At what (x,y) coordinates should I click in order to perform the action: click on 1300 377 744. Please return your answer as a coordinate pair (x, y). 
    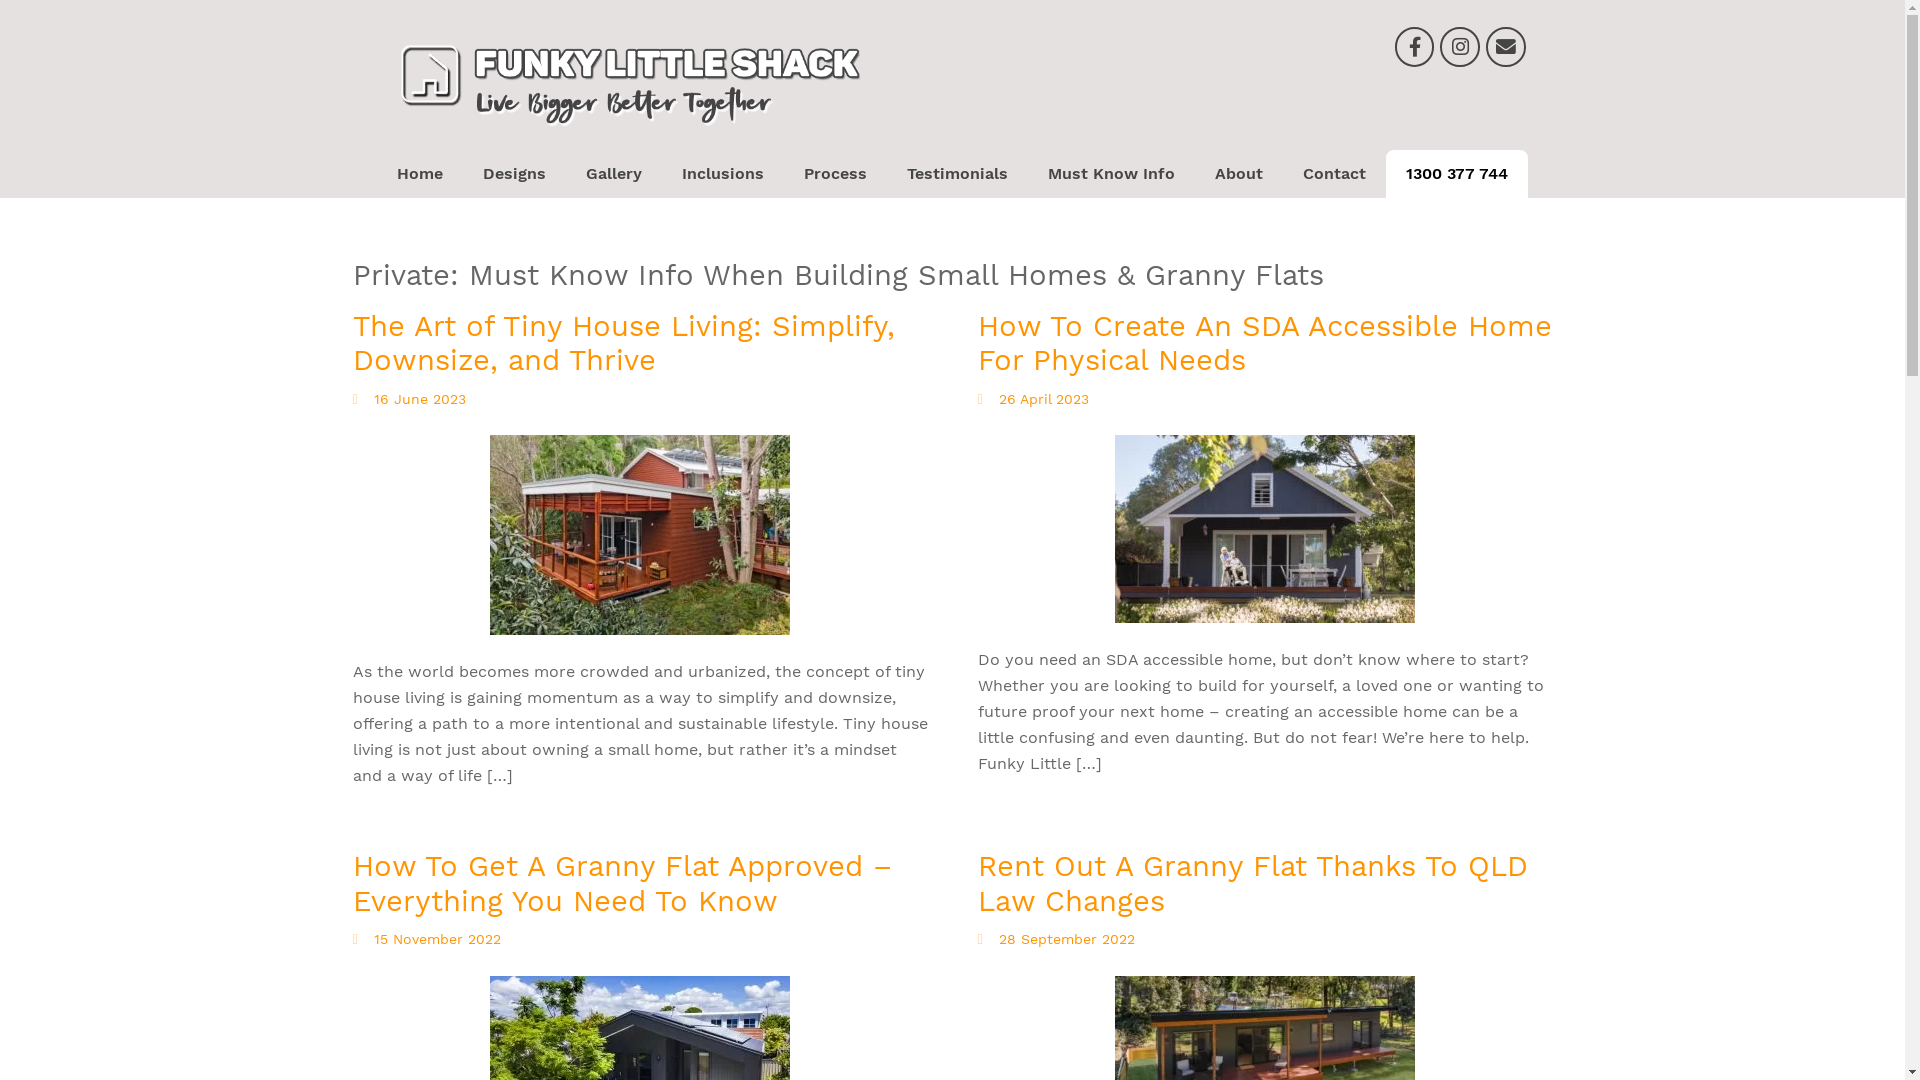
    Looking at the image, I should click on (1457, 174).